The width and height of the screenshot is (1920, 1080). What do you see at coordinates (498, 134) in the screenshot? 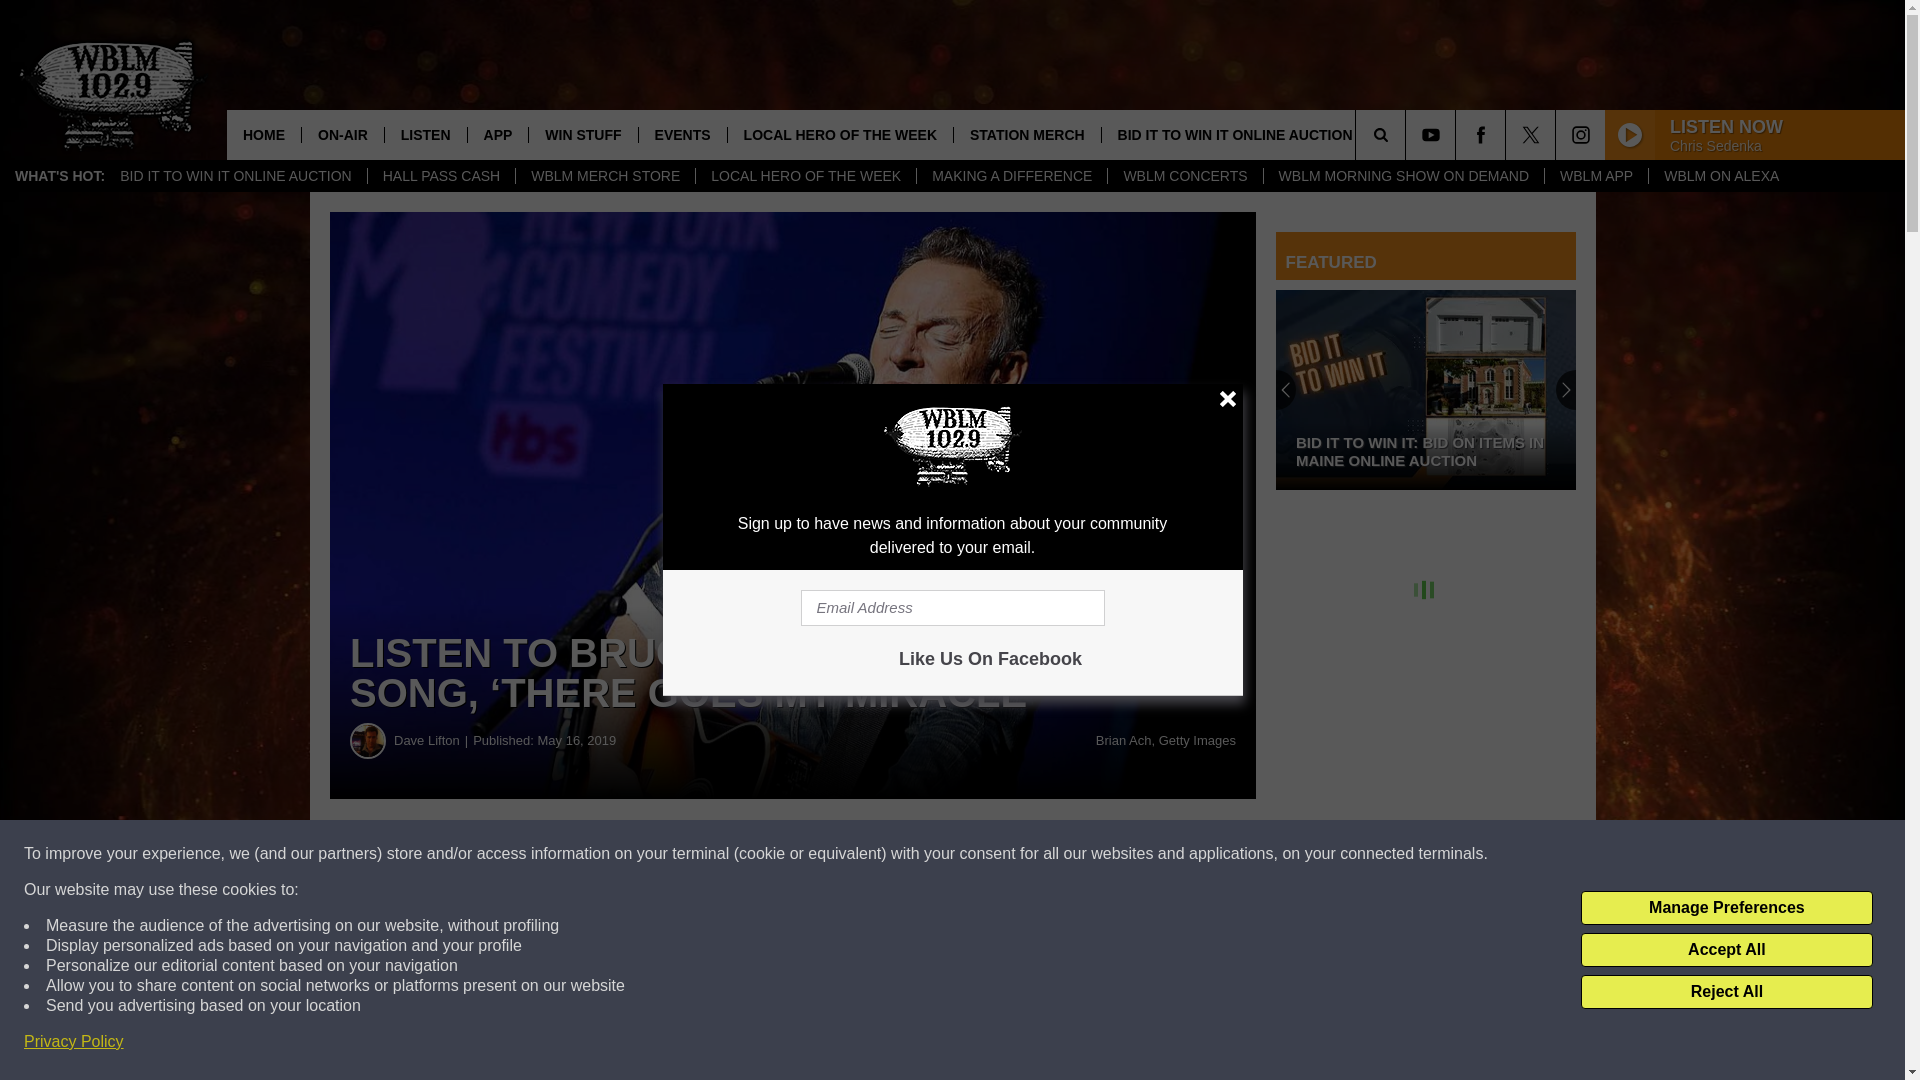
I see `APP` at bounding box center [498, 134].